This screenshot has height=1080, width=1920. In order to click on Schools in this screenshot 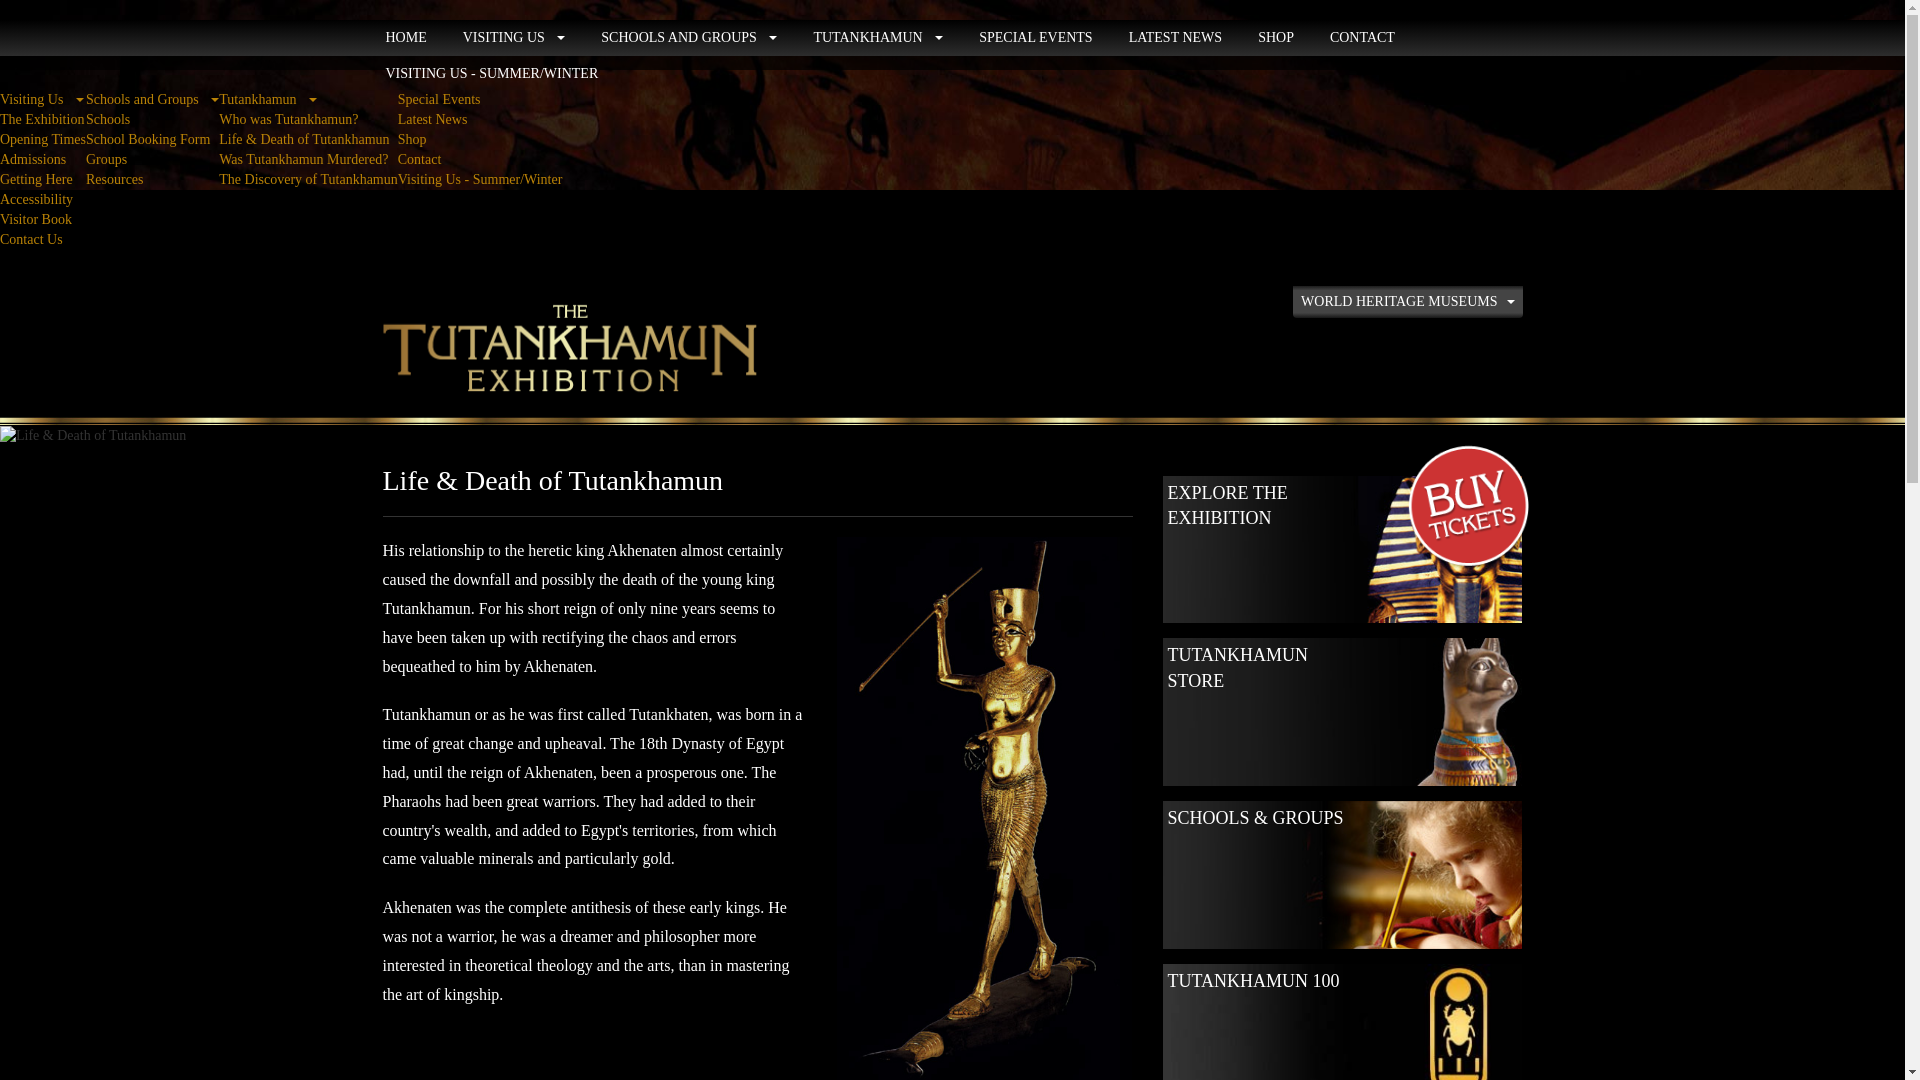, I will do `click(152, 120)`.